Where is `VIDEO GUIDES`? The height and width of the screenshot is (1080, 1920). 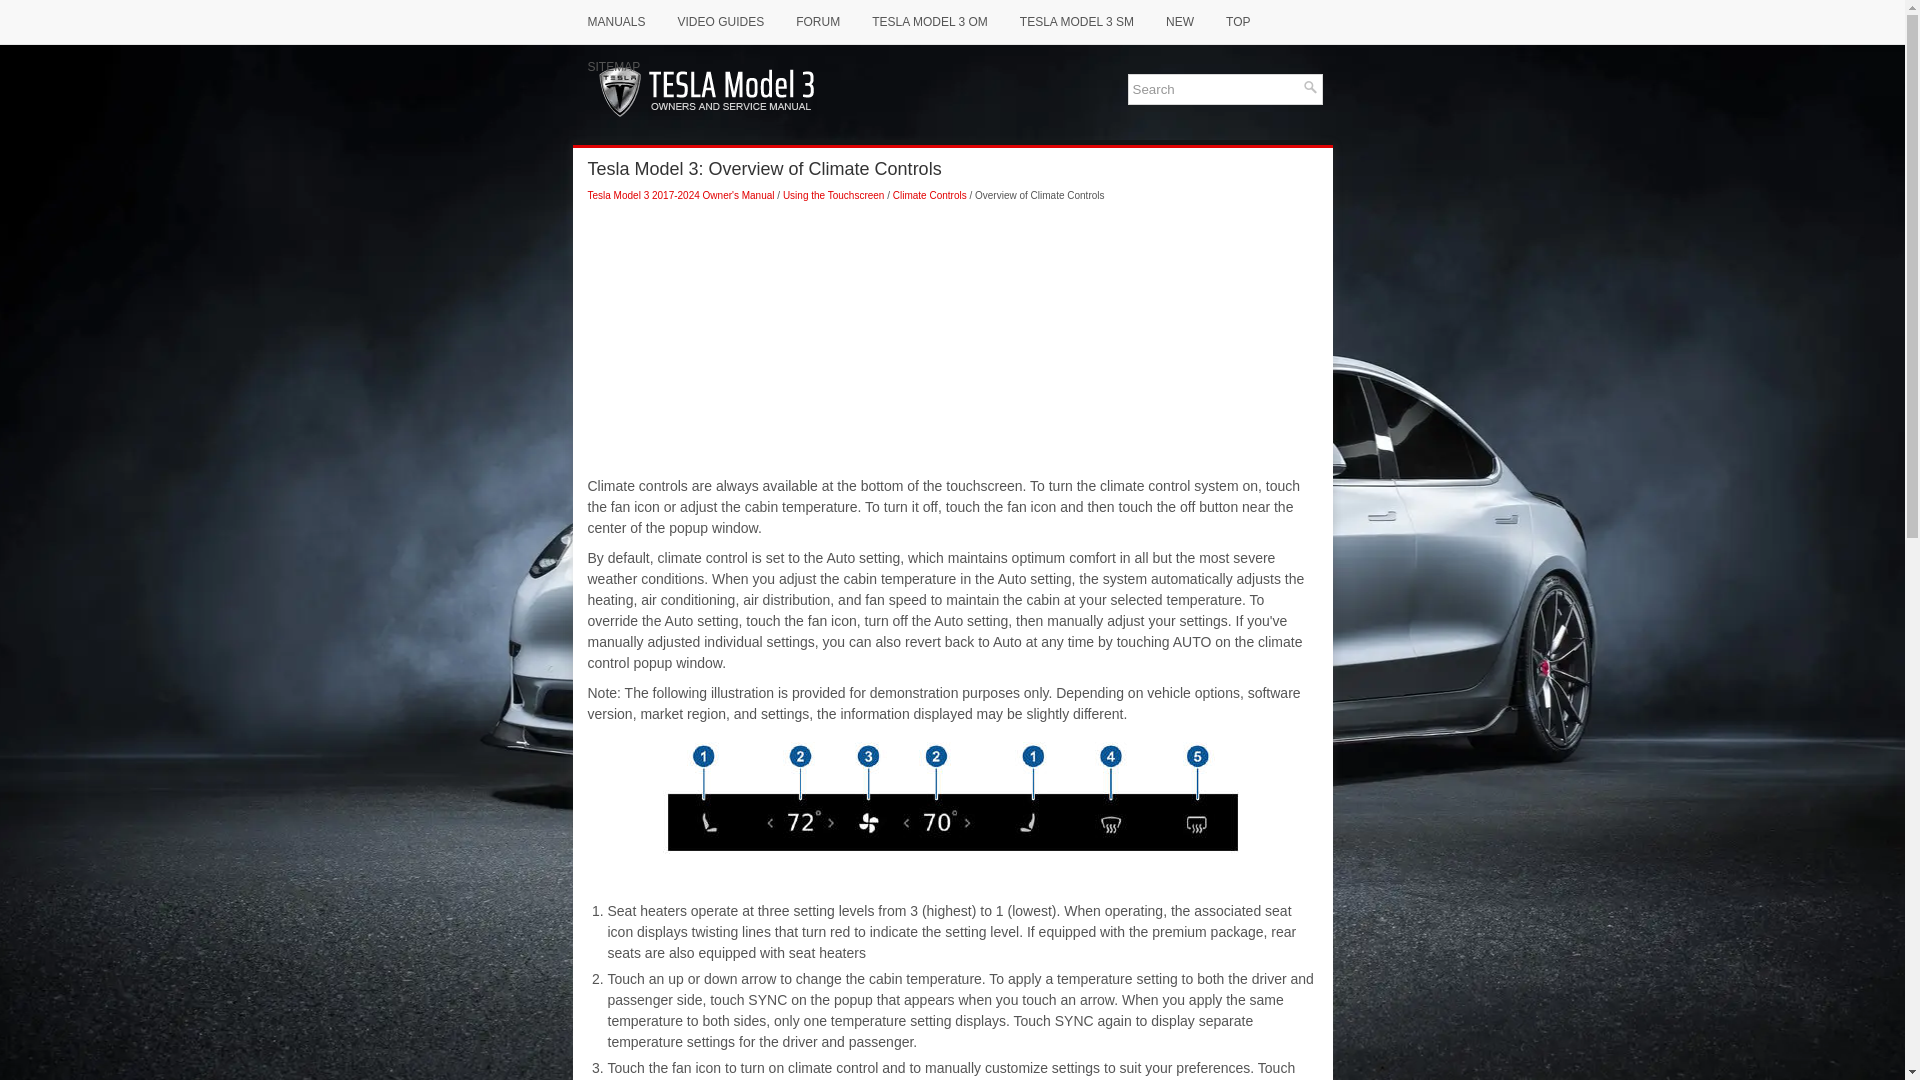 VIDEO GUIDES is located at coordinates (720, 22).